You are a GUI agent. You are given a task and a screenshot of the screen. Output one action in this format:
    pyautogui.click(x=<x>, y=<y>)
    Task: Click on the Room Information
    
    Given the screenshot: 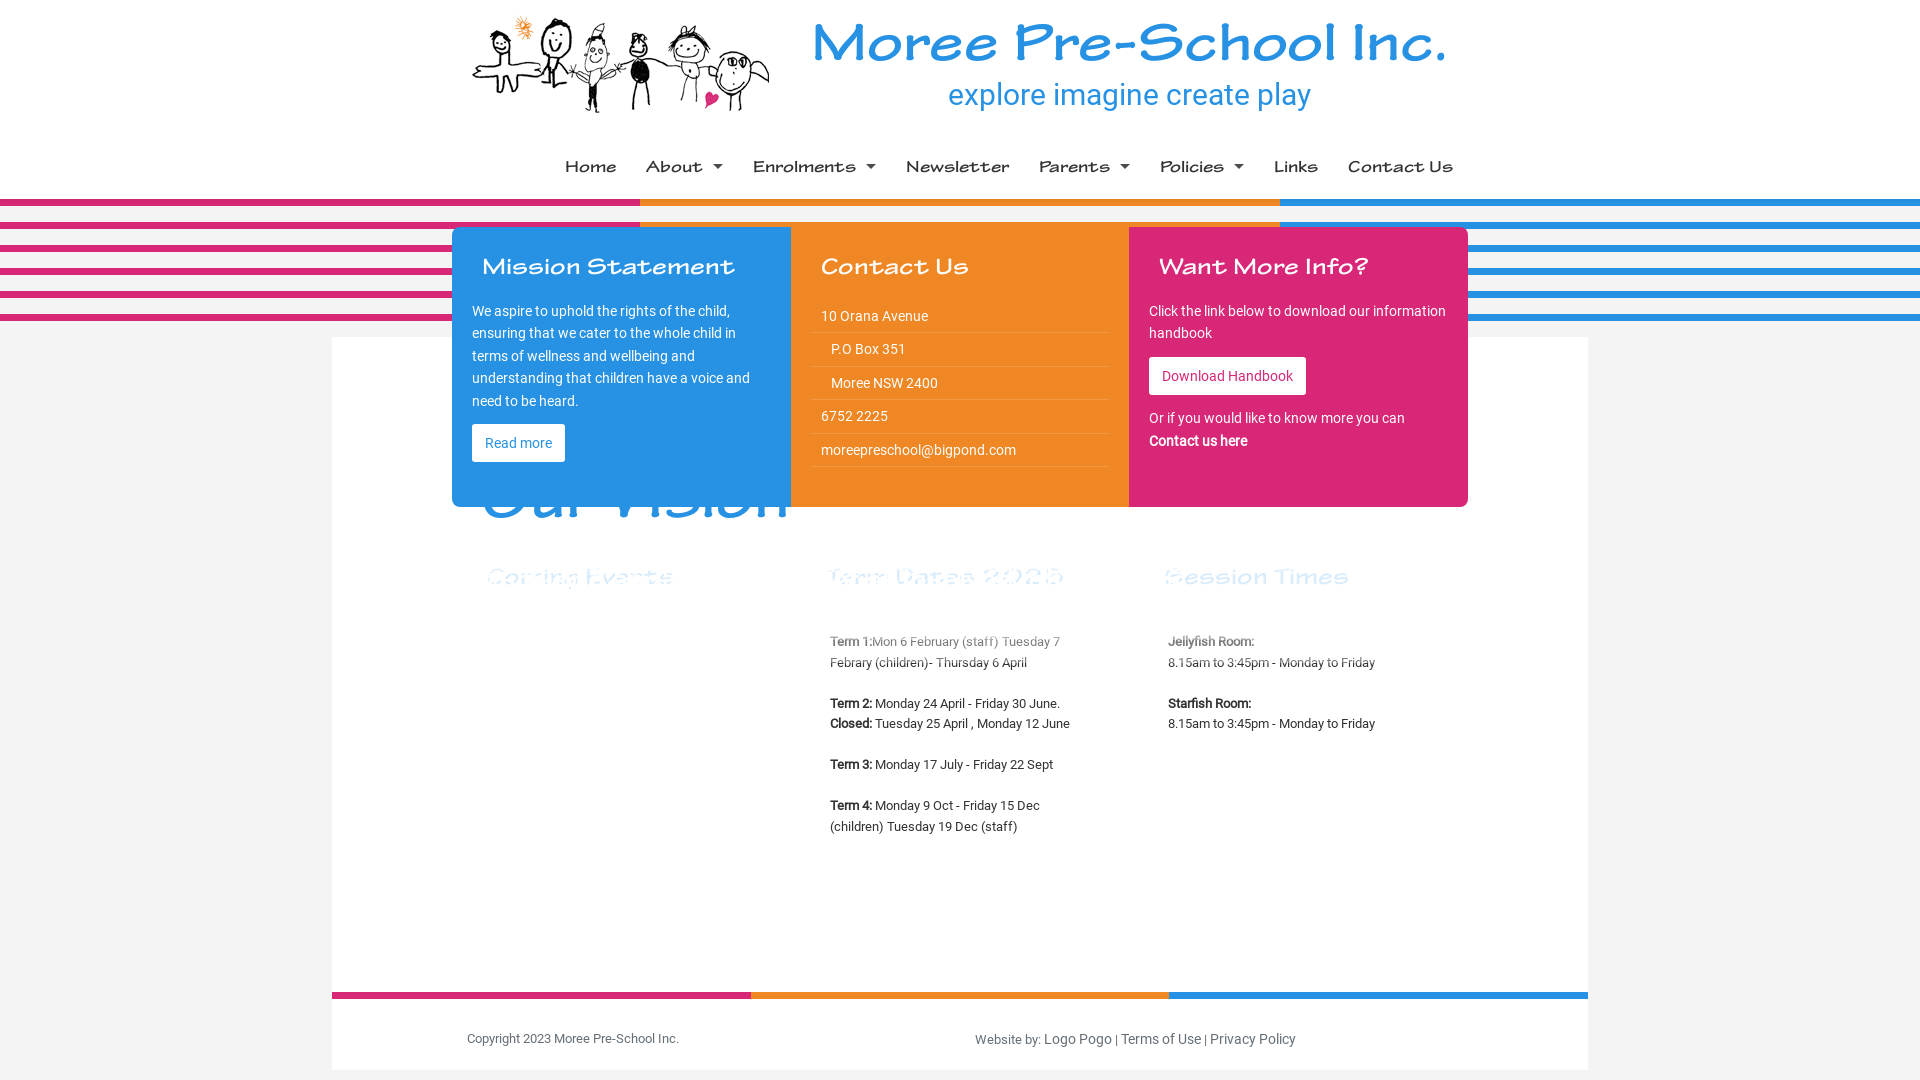 What is the action you would take?
    pyautogui.click(x=1084, y=346)
    